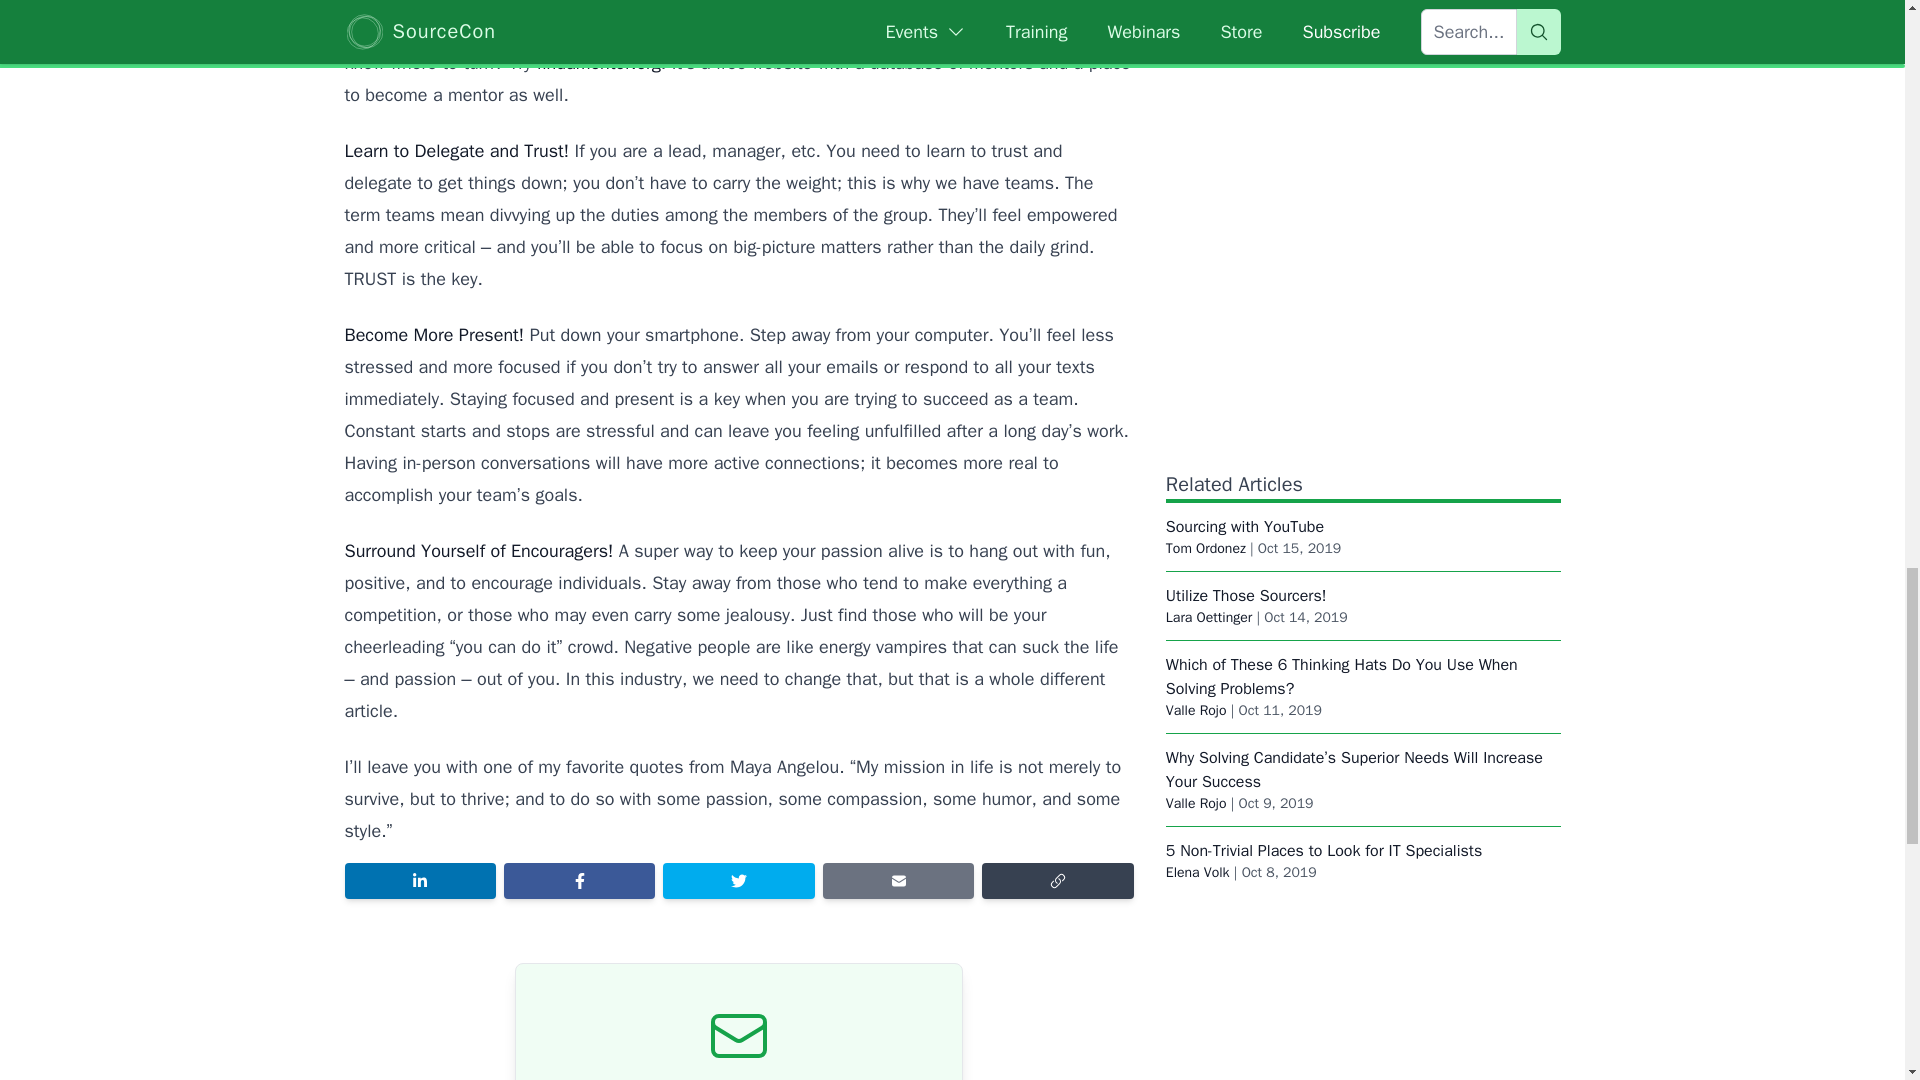 This screenshot has height=1080, width=1920. I want to click on Valle Rojo, so click(1196, 710).